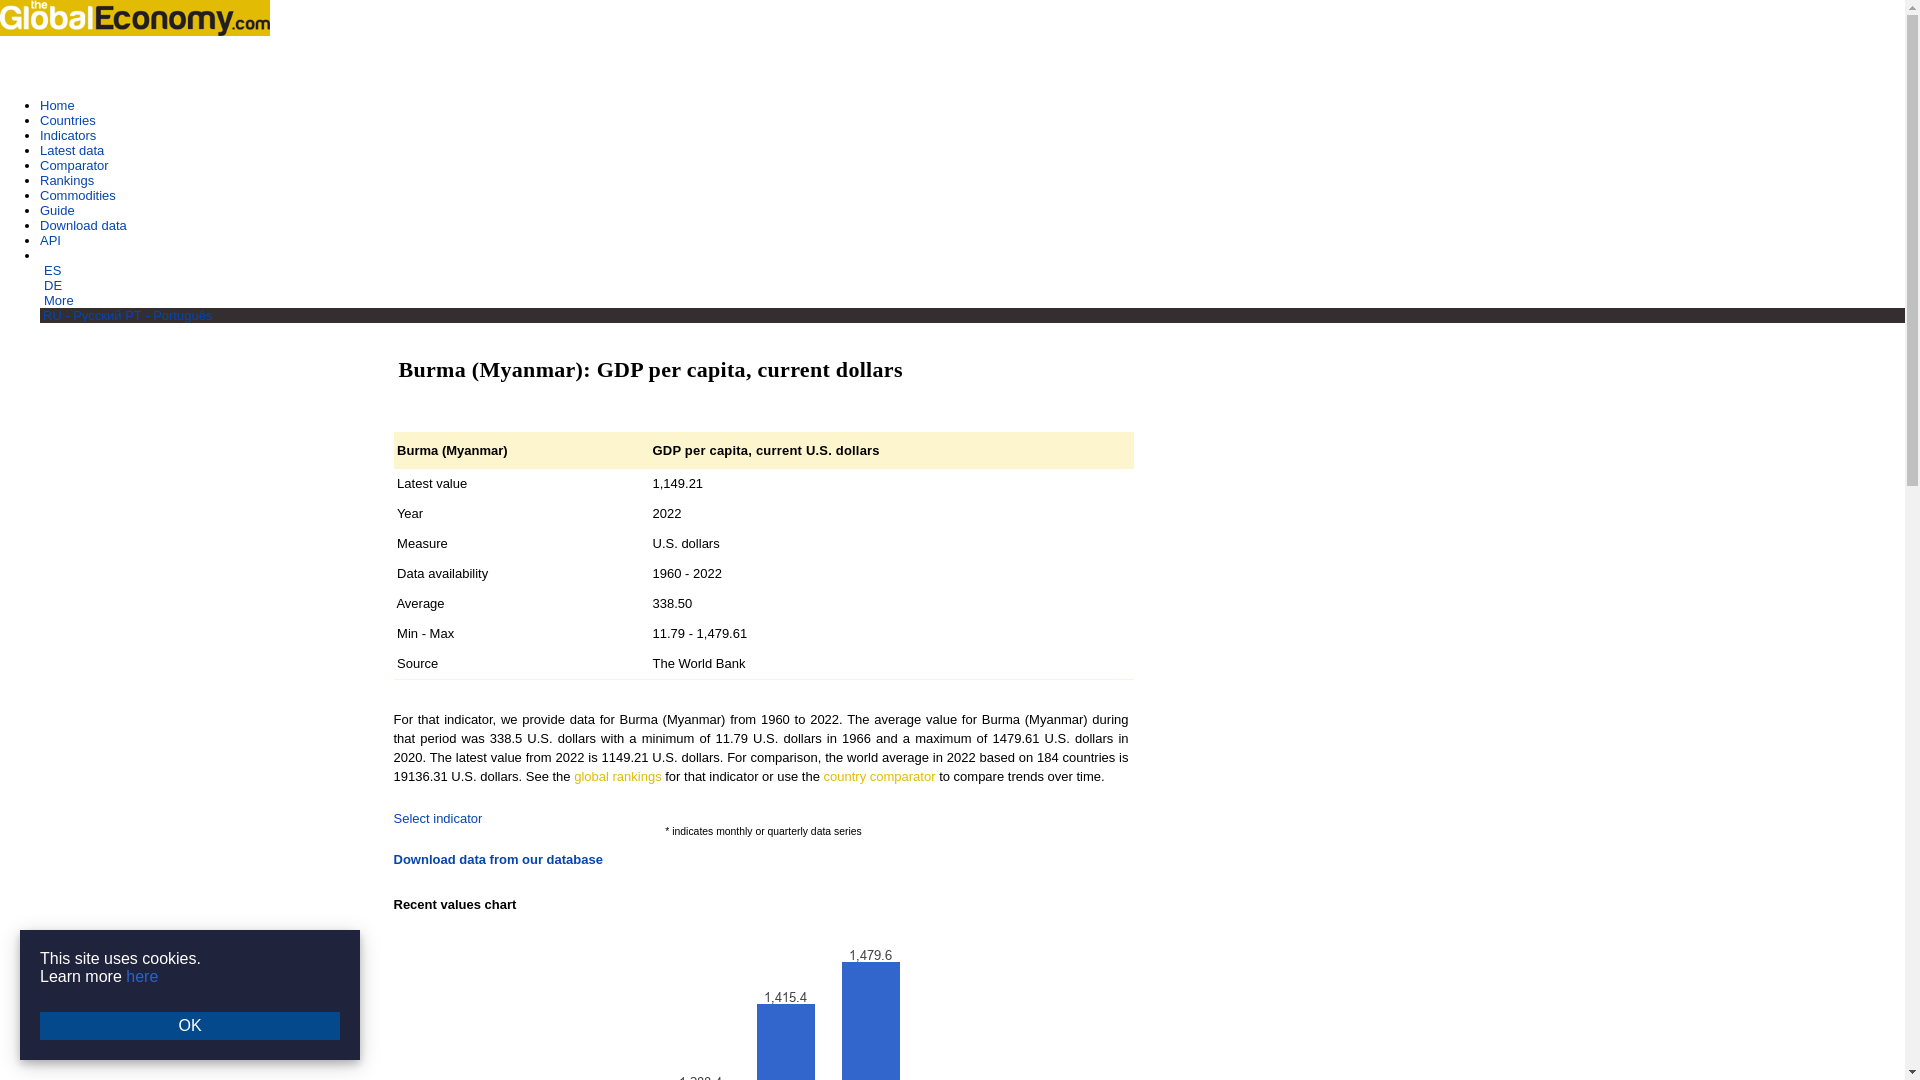 The image size is (1920, 1080). I want to click on Download data from our database, so click(498, 860).